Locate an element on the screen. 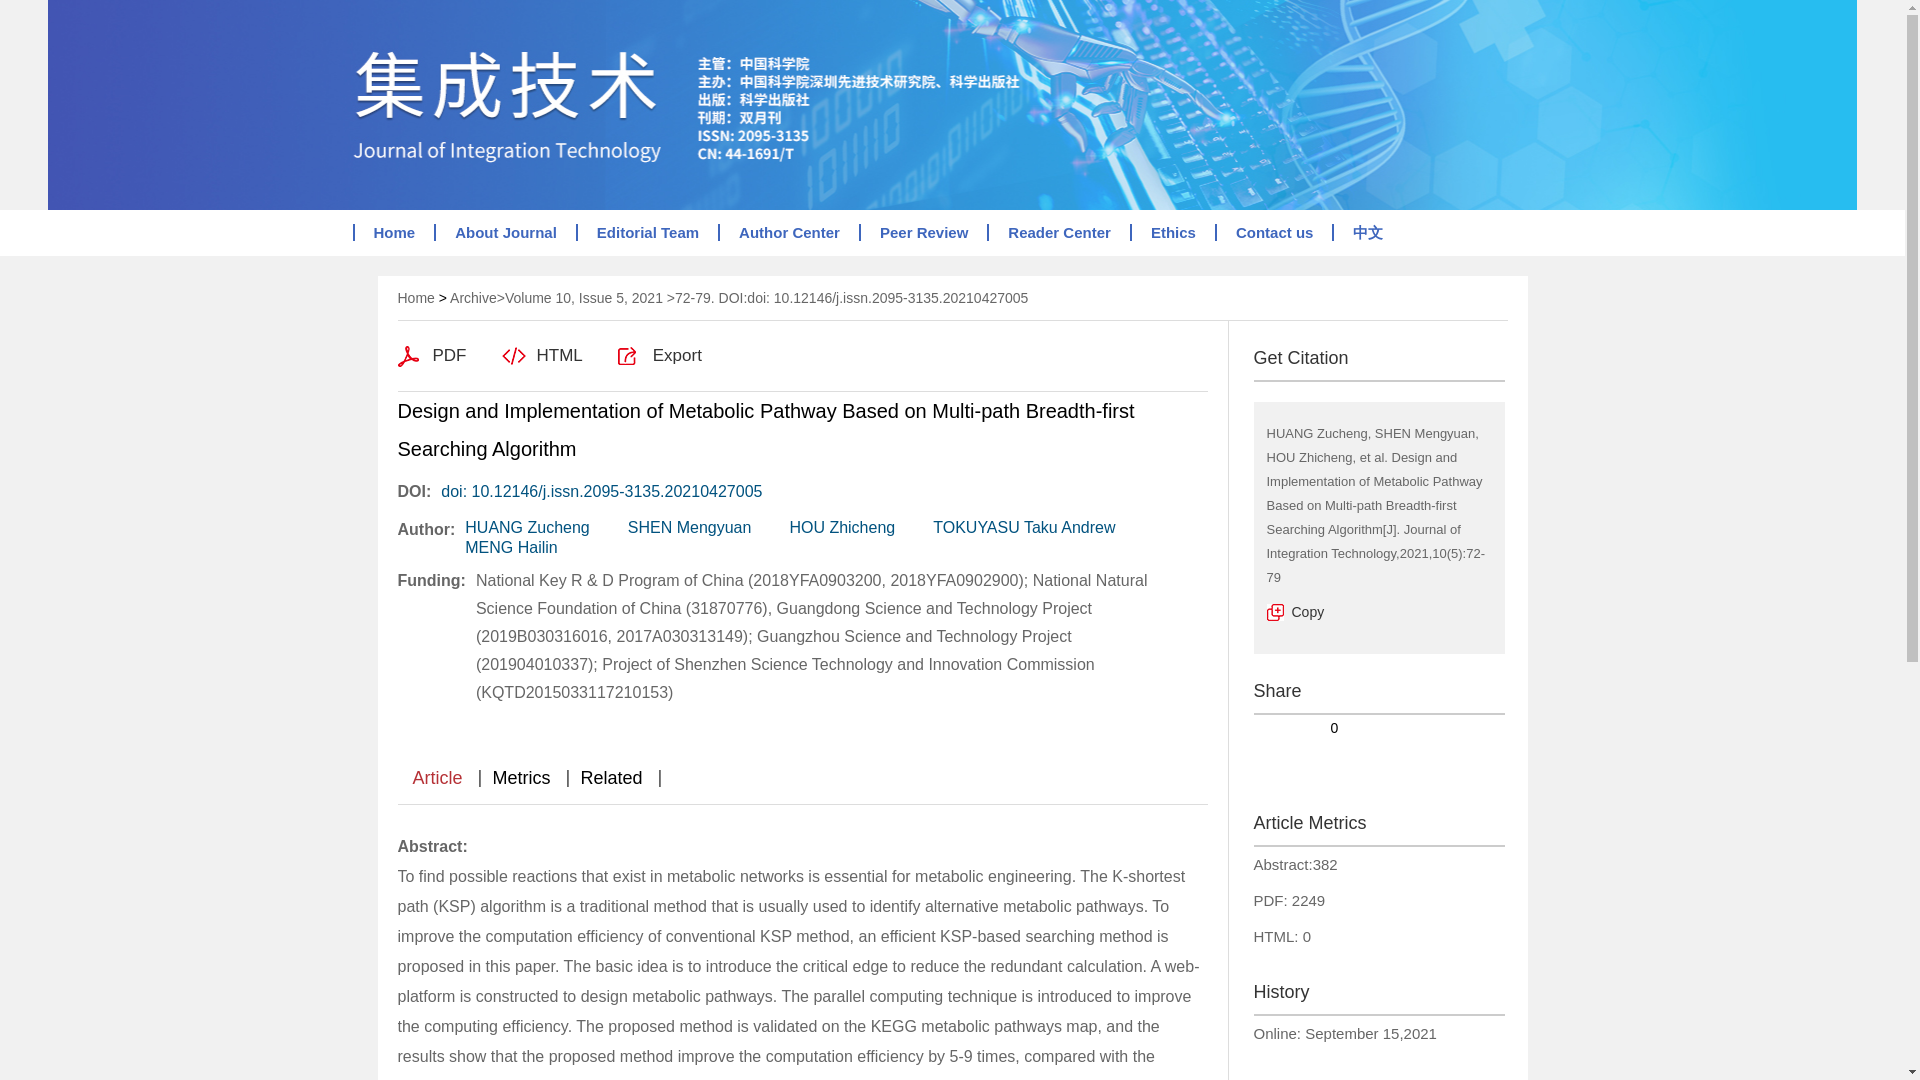 The image size is (1920, 1080). PDF is located at coordinates (432, 356).